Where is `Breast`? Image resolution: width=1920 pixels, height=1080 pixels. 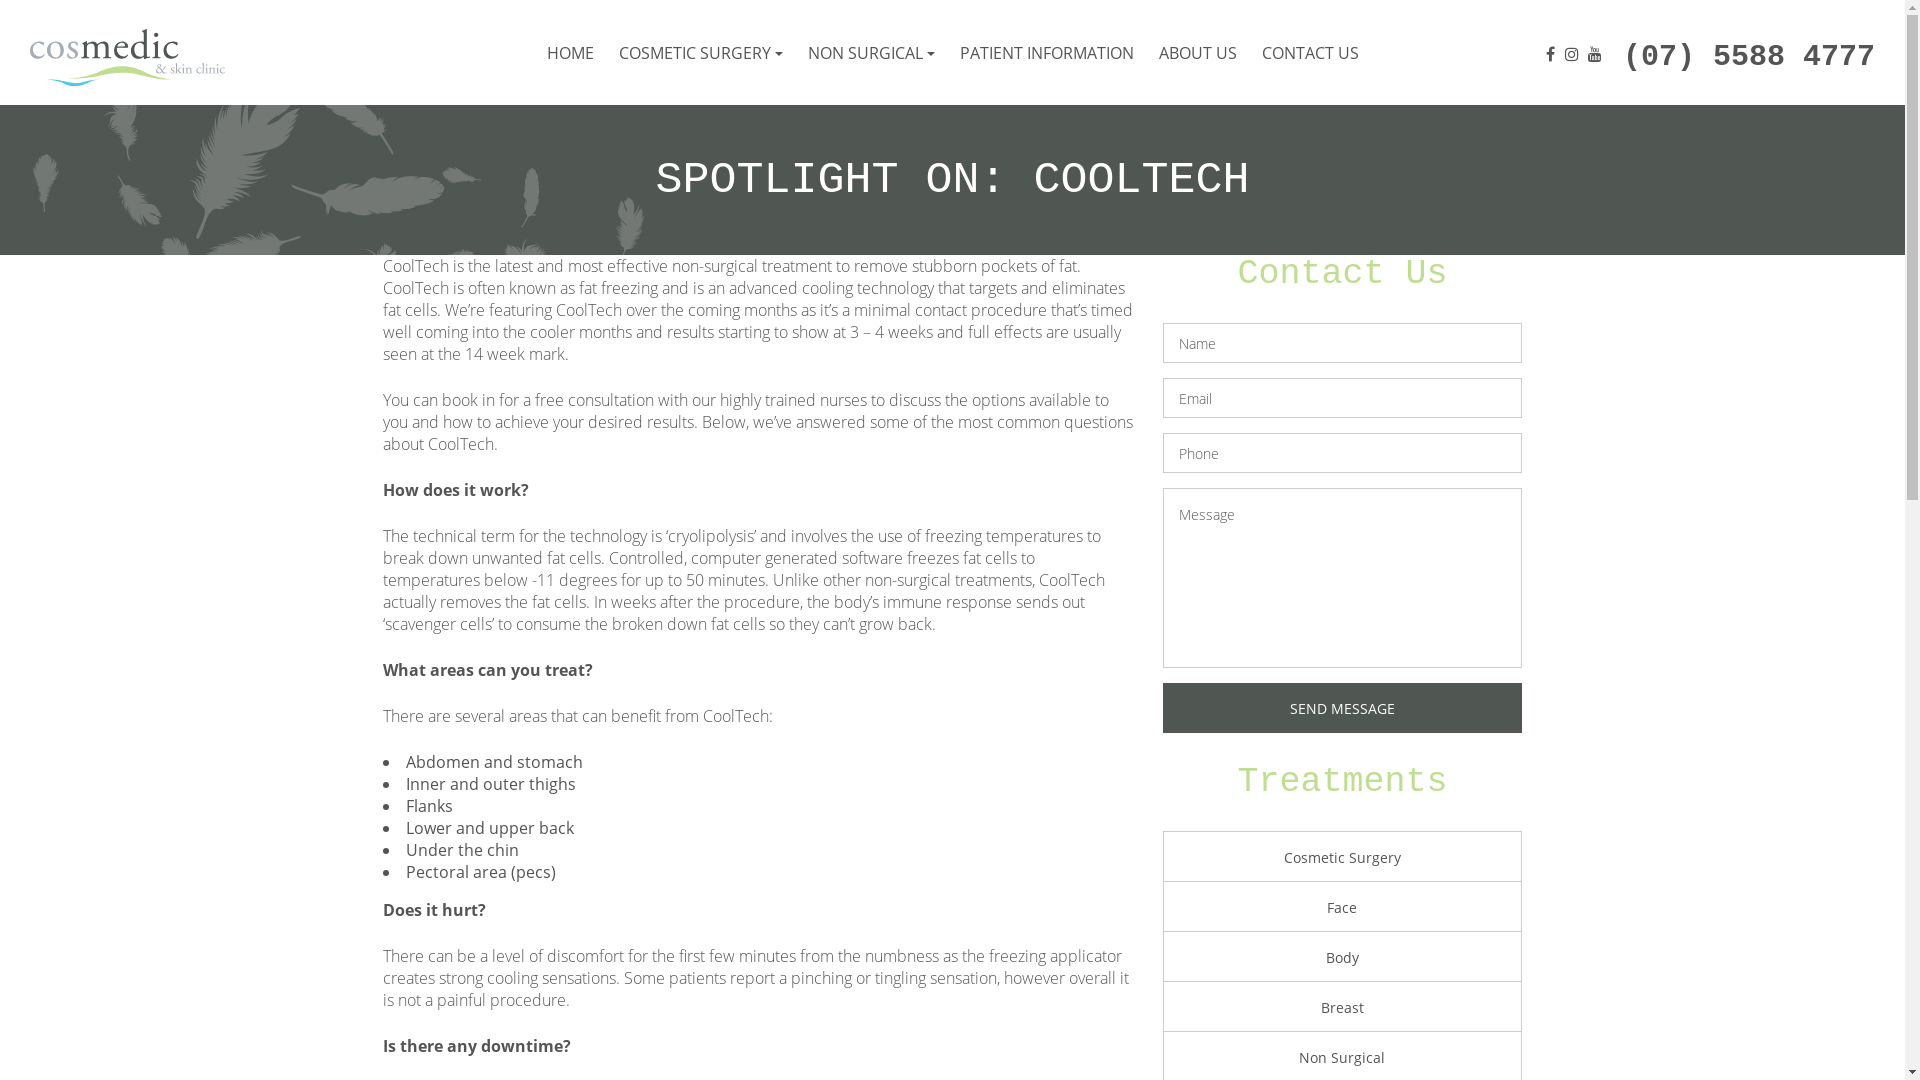 Breast is located at coordinates (1342, 1008).